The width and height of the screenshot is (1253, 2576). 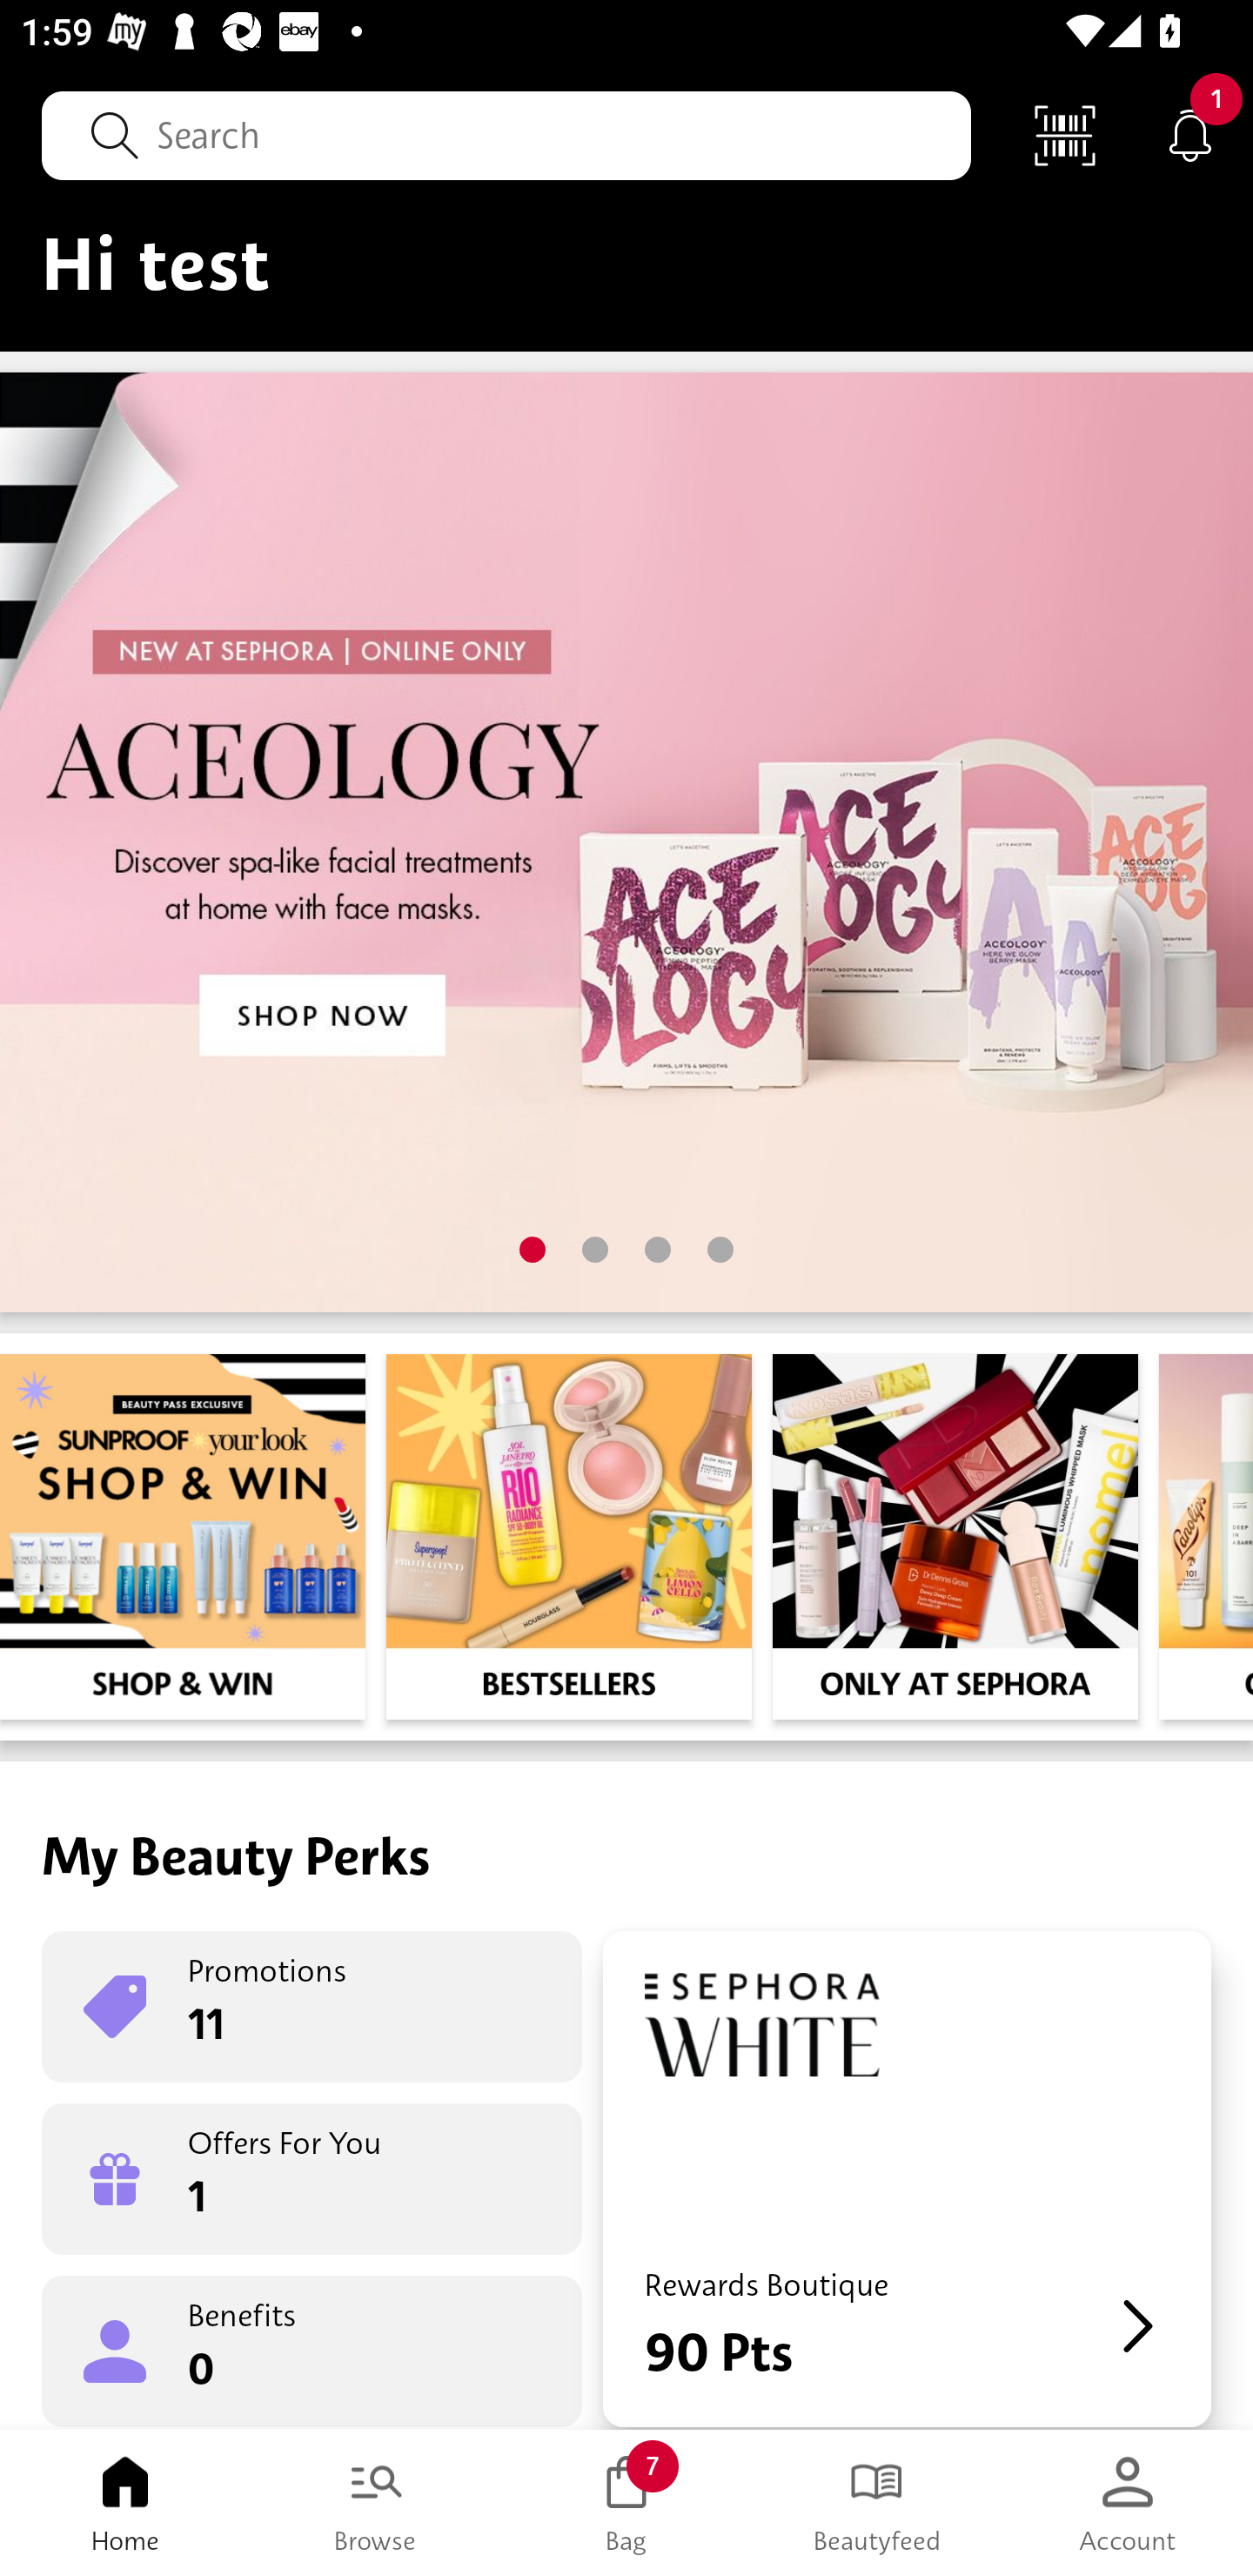 What do you see at coordinates (506, 135) in the screenshot?
I see `Search` at bounding box center [506, 135].